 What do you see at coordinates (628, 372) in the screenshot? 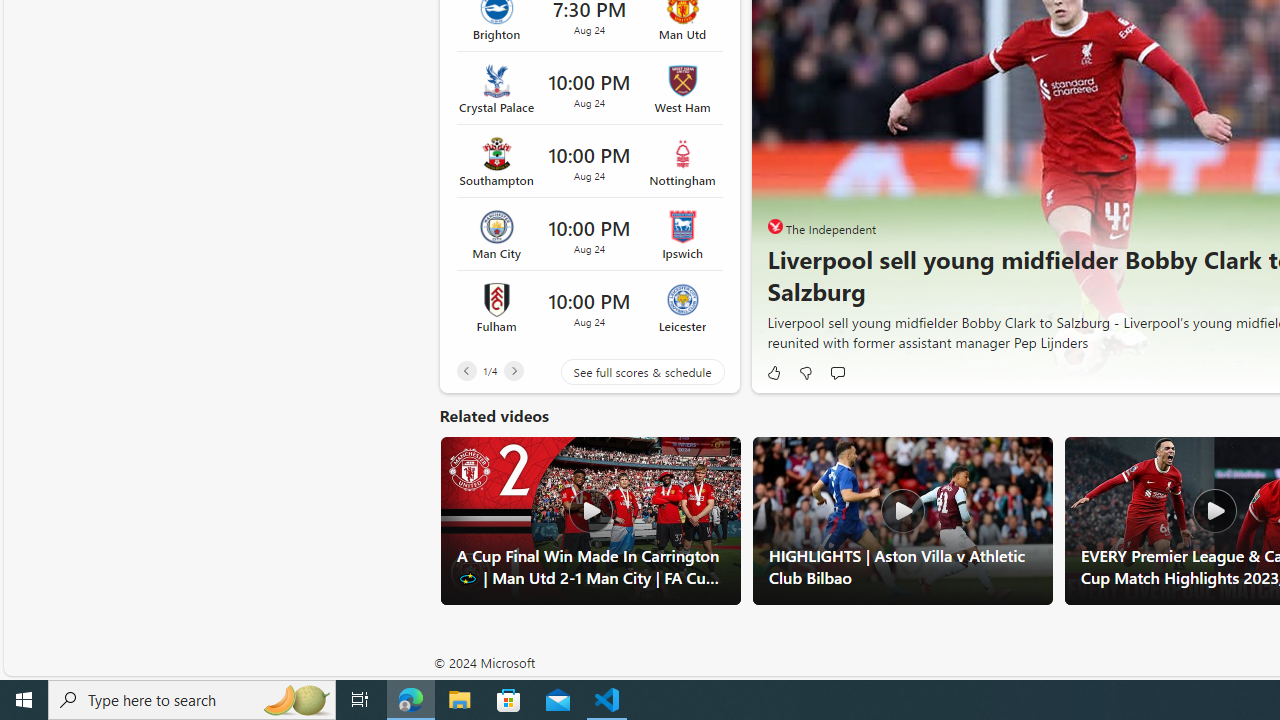
I see `See full scores & schedule` at bounding box center [628, 372].